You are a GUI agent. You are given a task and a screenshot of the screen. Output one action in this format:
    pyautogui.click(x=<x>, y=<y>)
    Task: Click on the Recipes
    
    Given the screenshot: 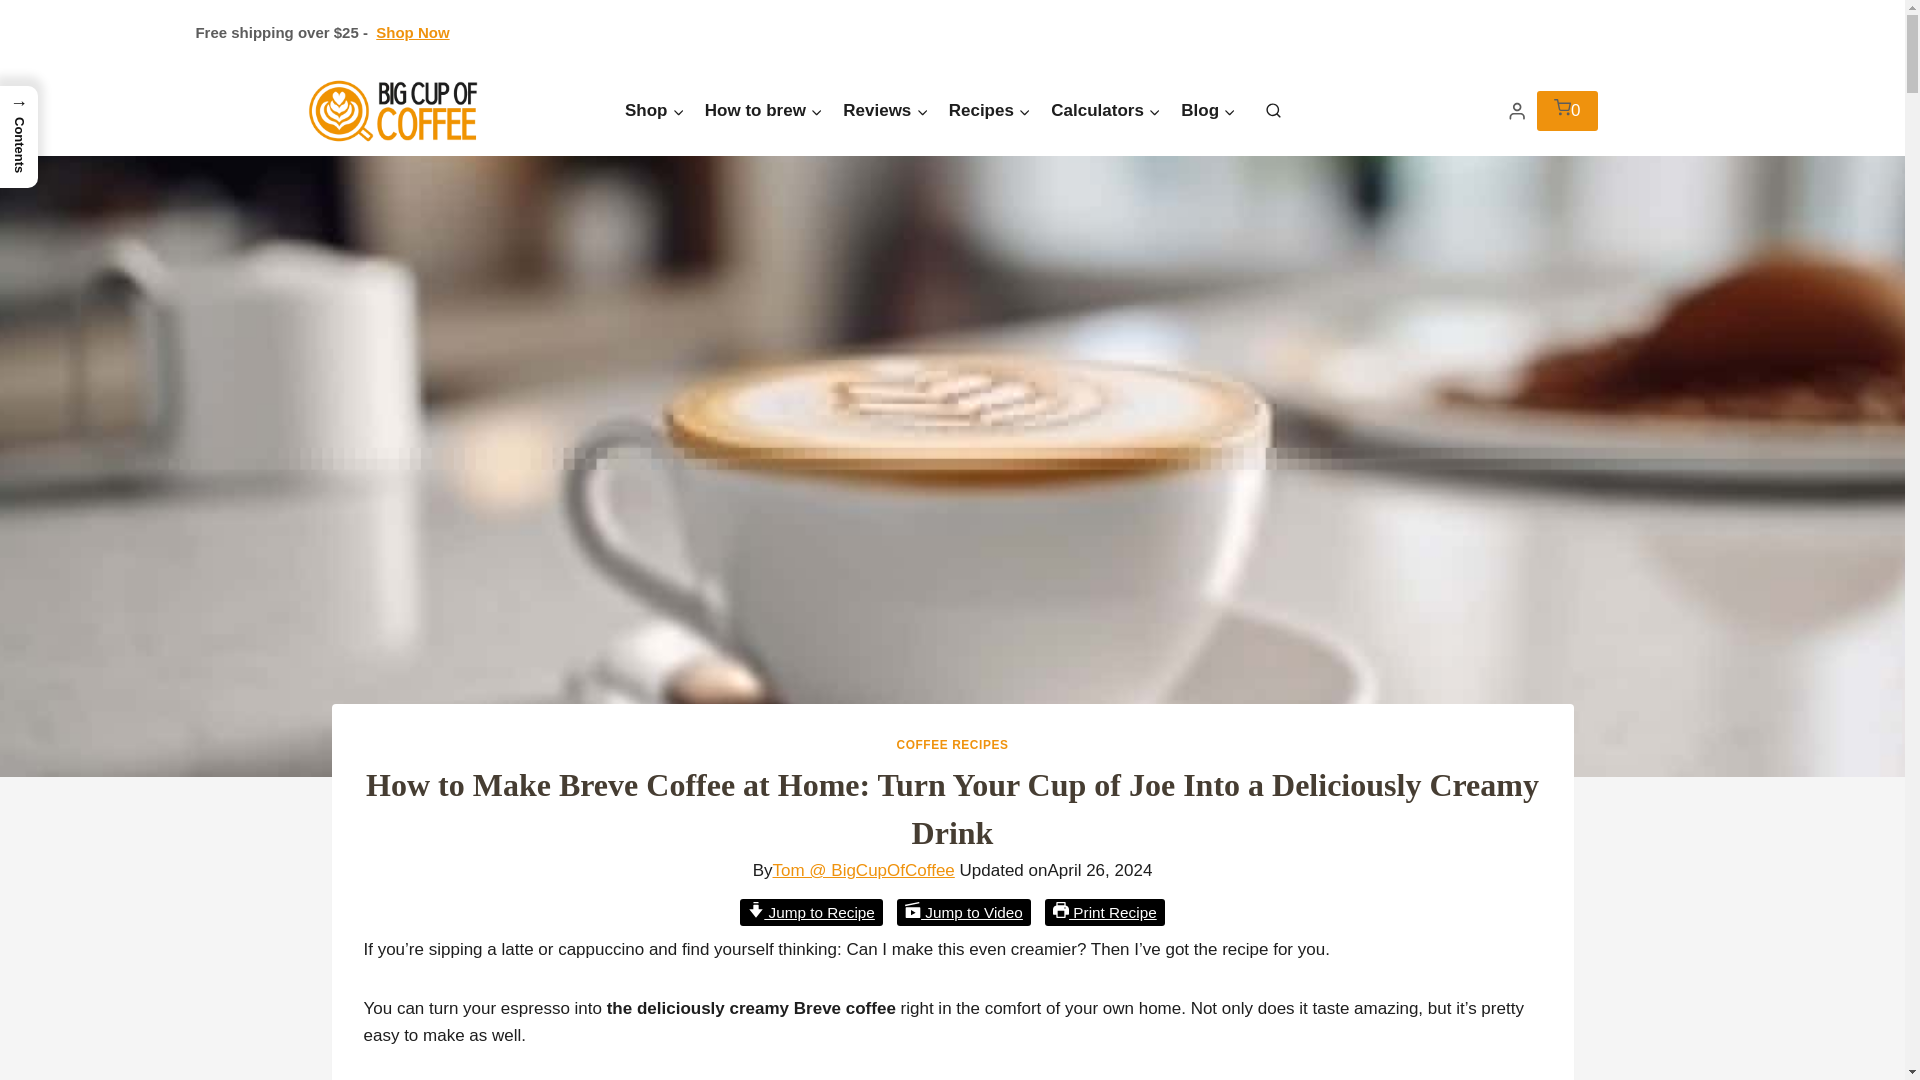 What is the action you would take?
    pyautogui.click(x=990, y=111)
    